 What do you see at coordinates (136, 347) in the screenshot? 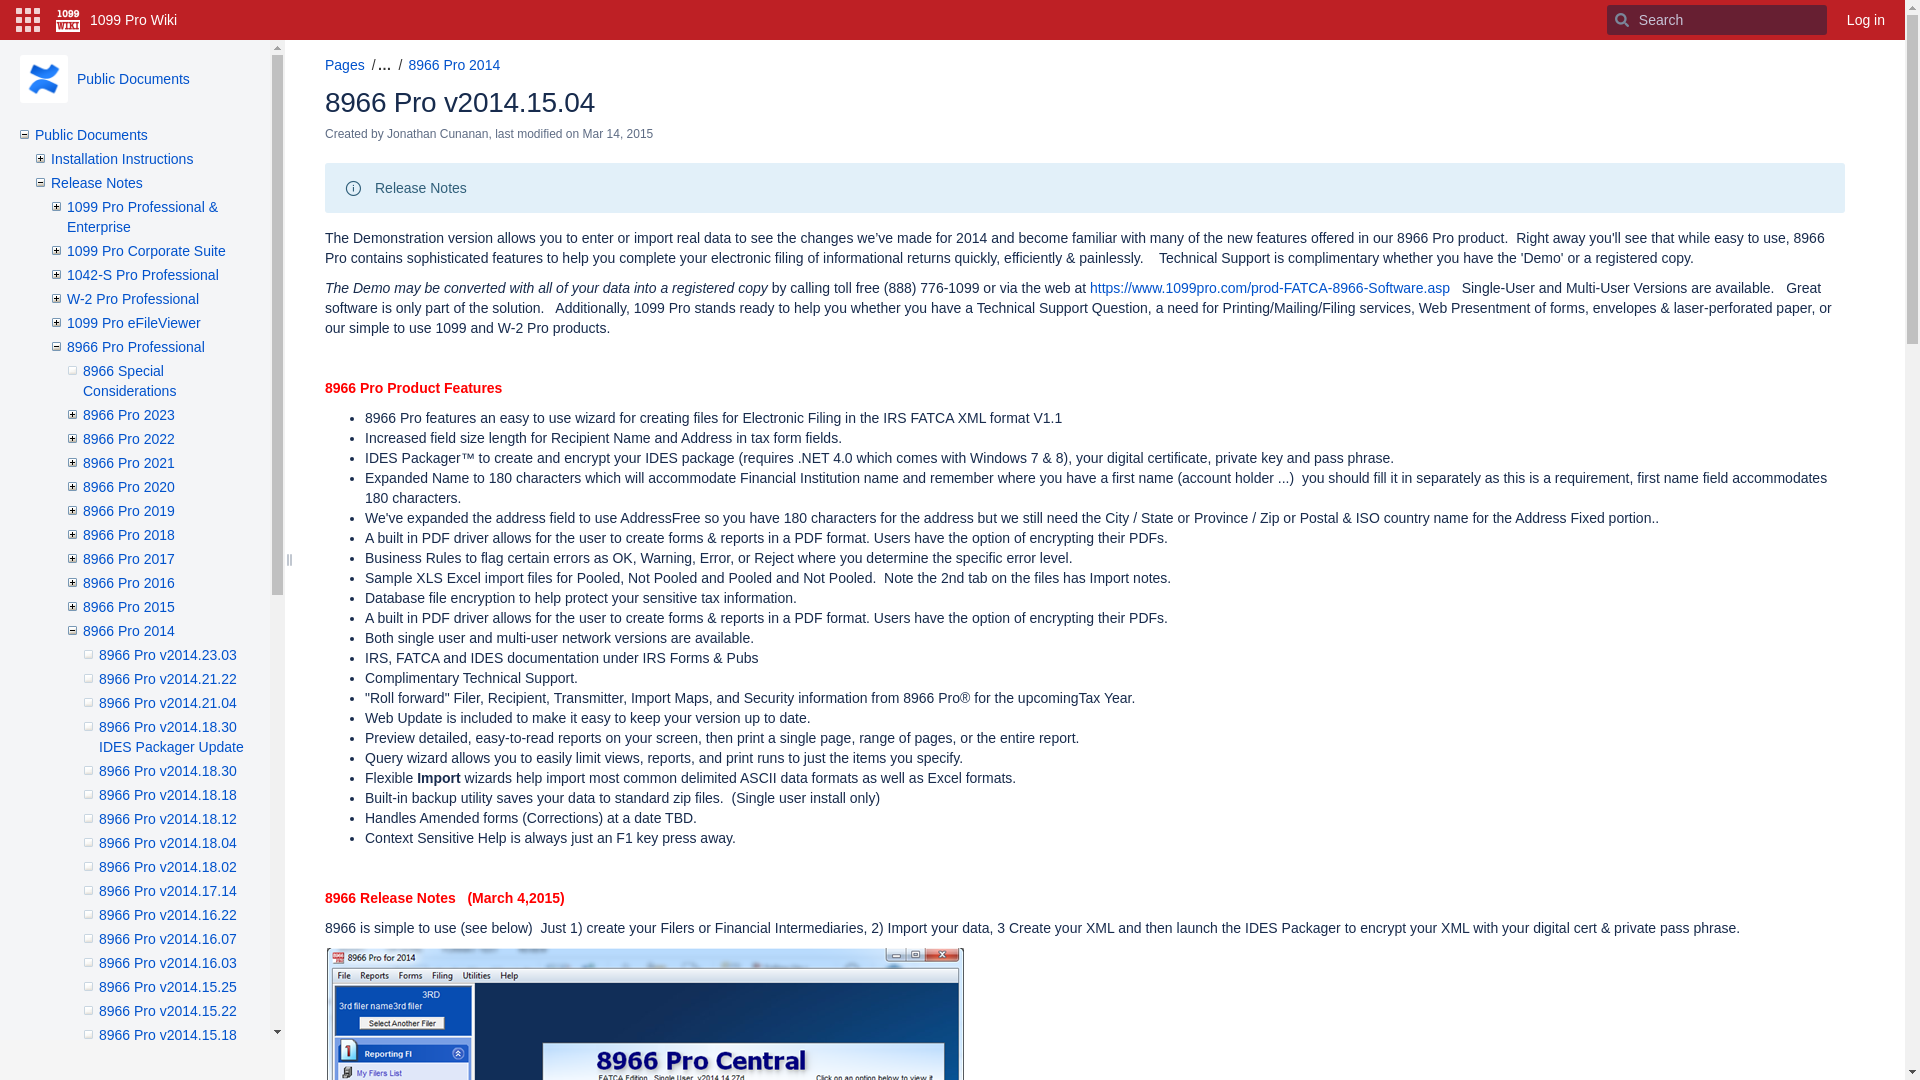
I see `8966 Pro Professional` at bounding box center [136, 347].